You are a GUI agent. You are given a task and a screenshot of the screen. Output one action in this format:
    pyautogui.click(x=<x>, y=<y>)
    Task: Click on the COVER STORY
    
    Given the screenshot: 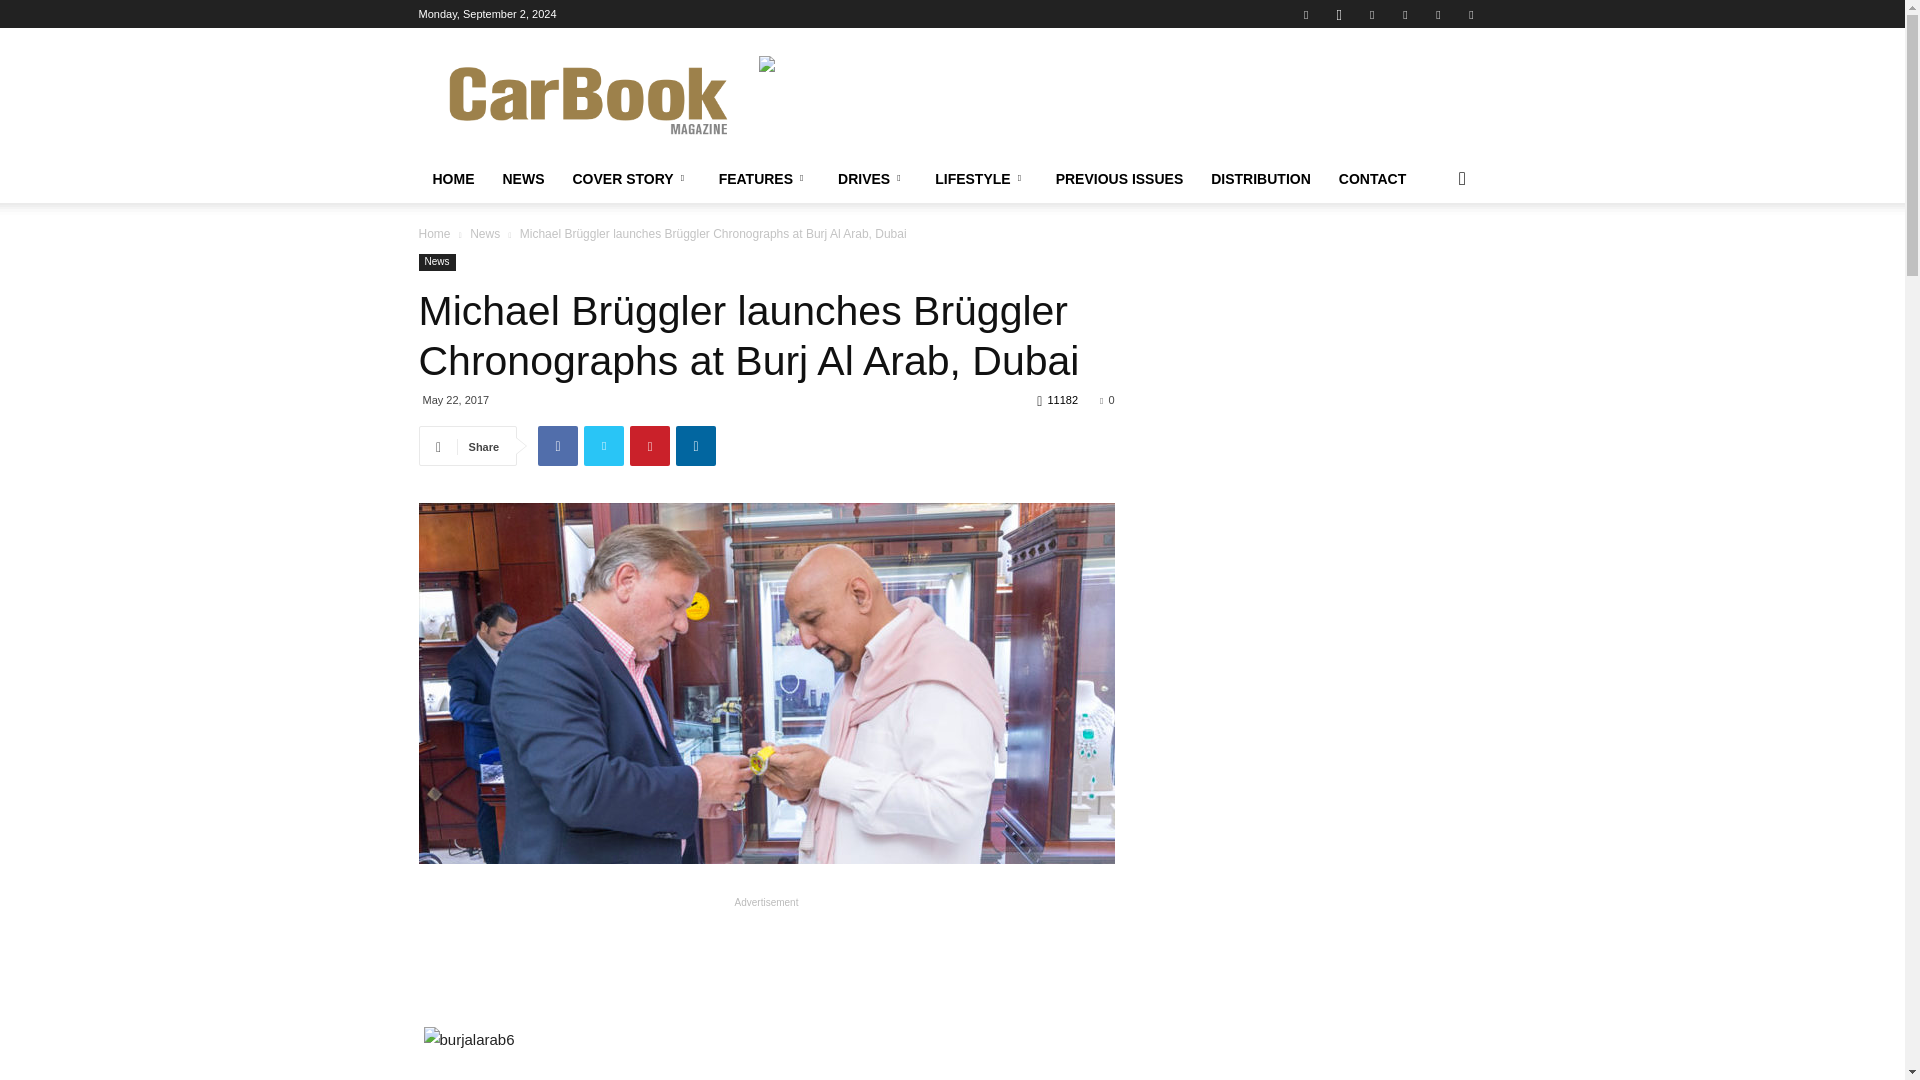 What is the action you would take?
    pyautogui.click(x=631, y=179)
    